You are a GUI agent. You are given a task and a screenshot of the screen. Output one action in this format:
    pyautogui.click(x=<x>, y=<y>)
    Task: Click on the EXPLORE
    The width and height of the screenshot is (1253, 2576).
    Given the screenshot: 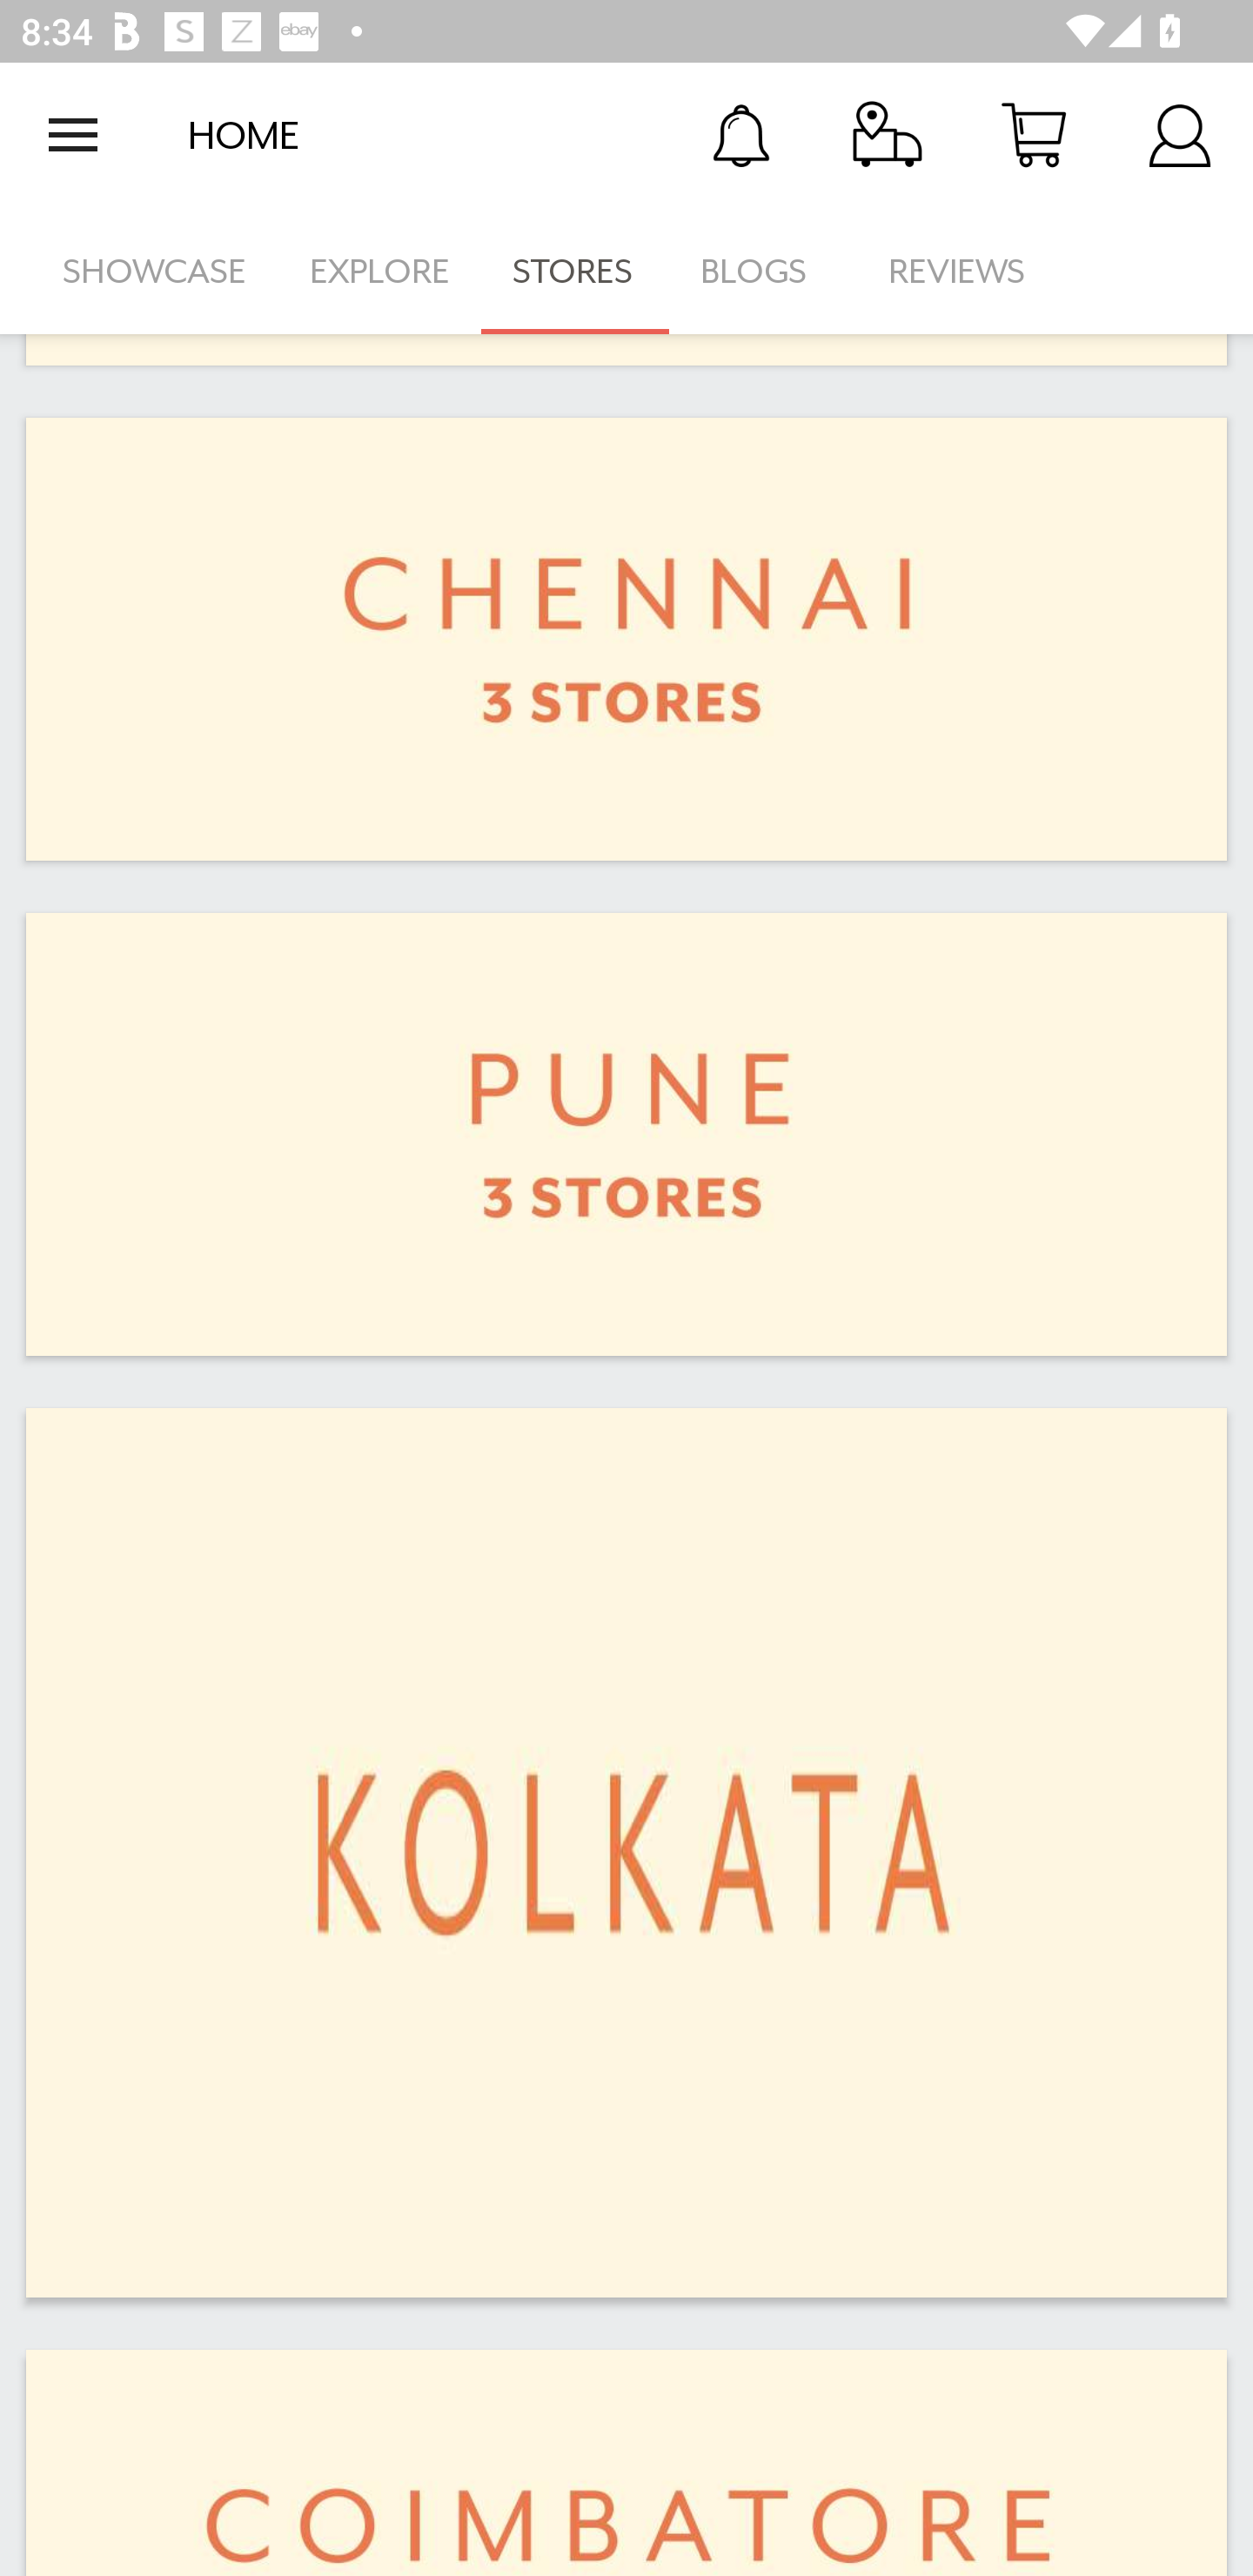 What is the action you would take?
    pyautogui.click(x=379, y=272)
    